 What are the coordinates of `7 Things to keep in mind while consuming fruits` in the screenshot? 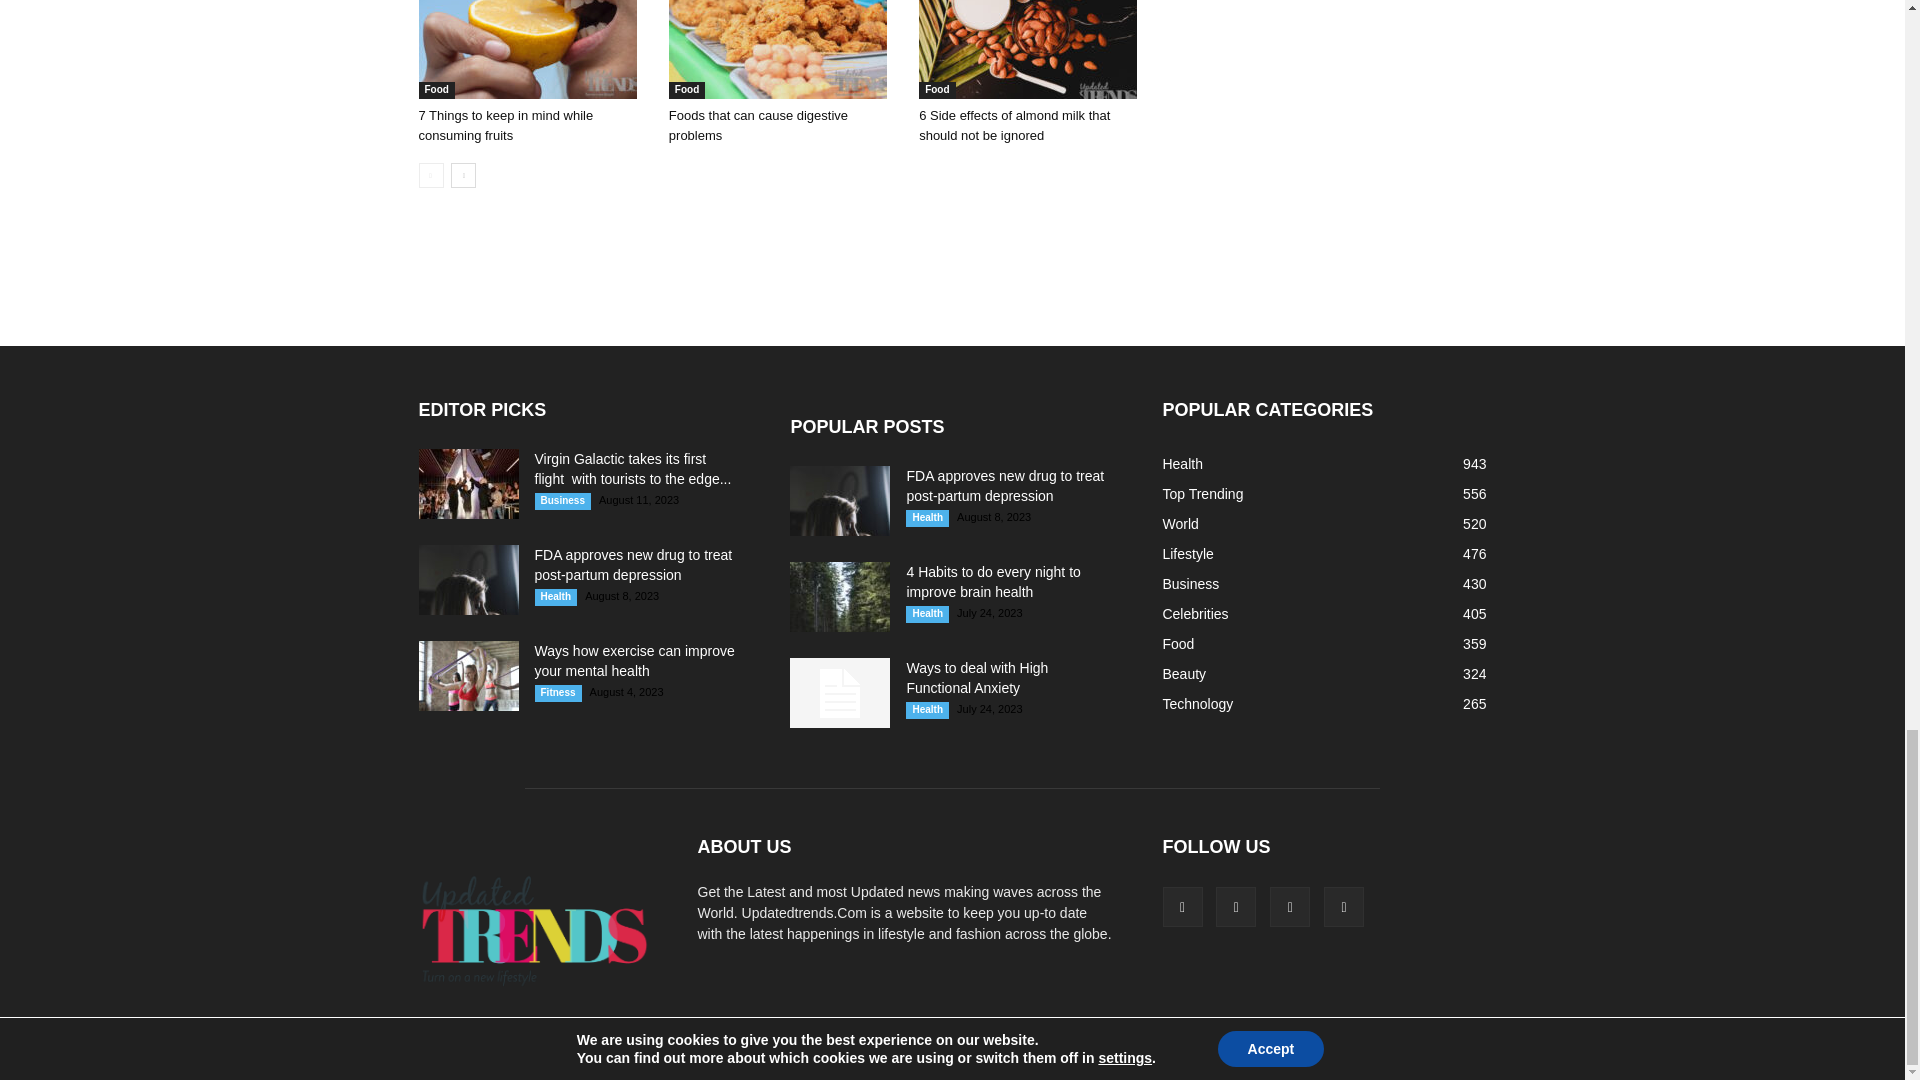 It's located at (532, 50).